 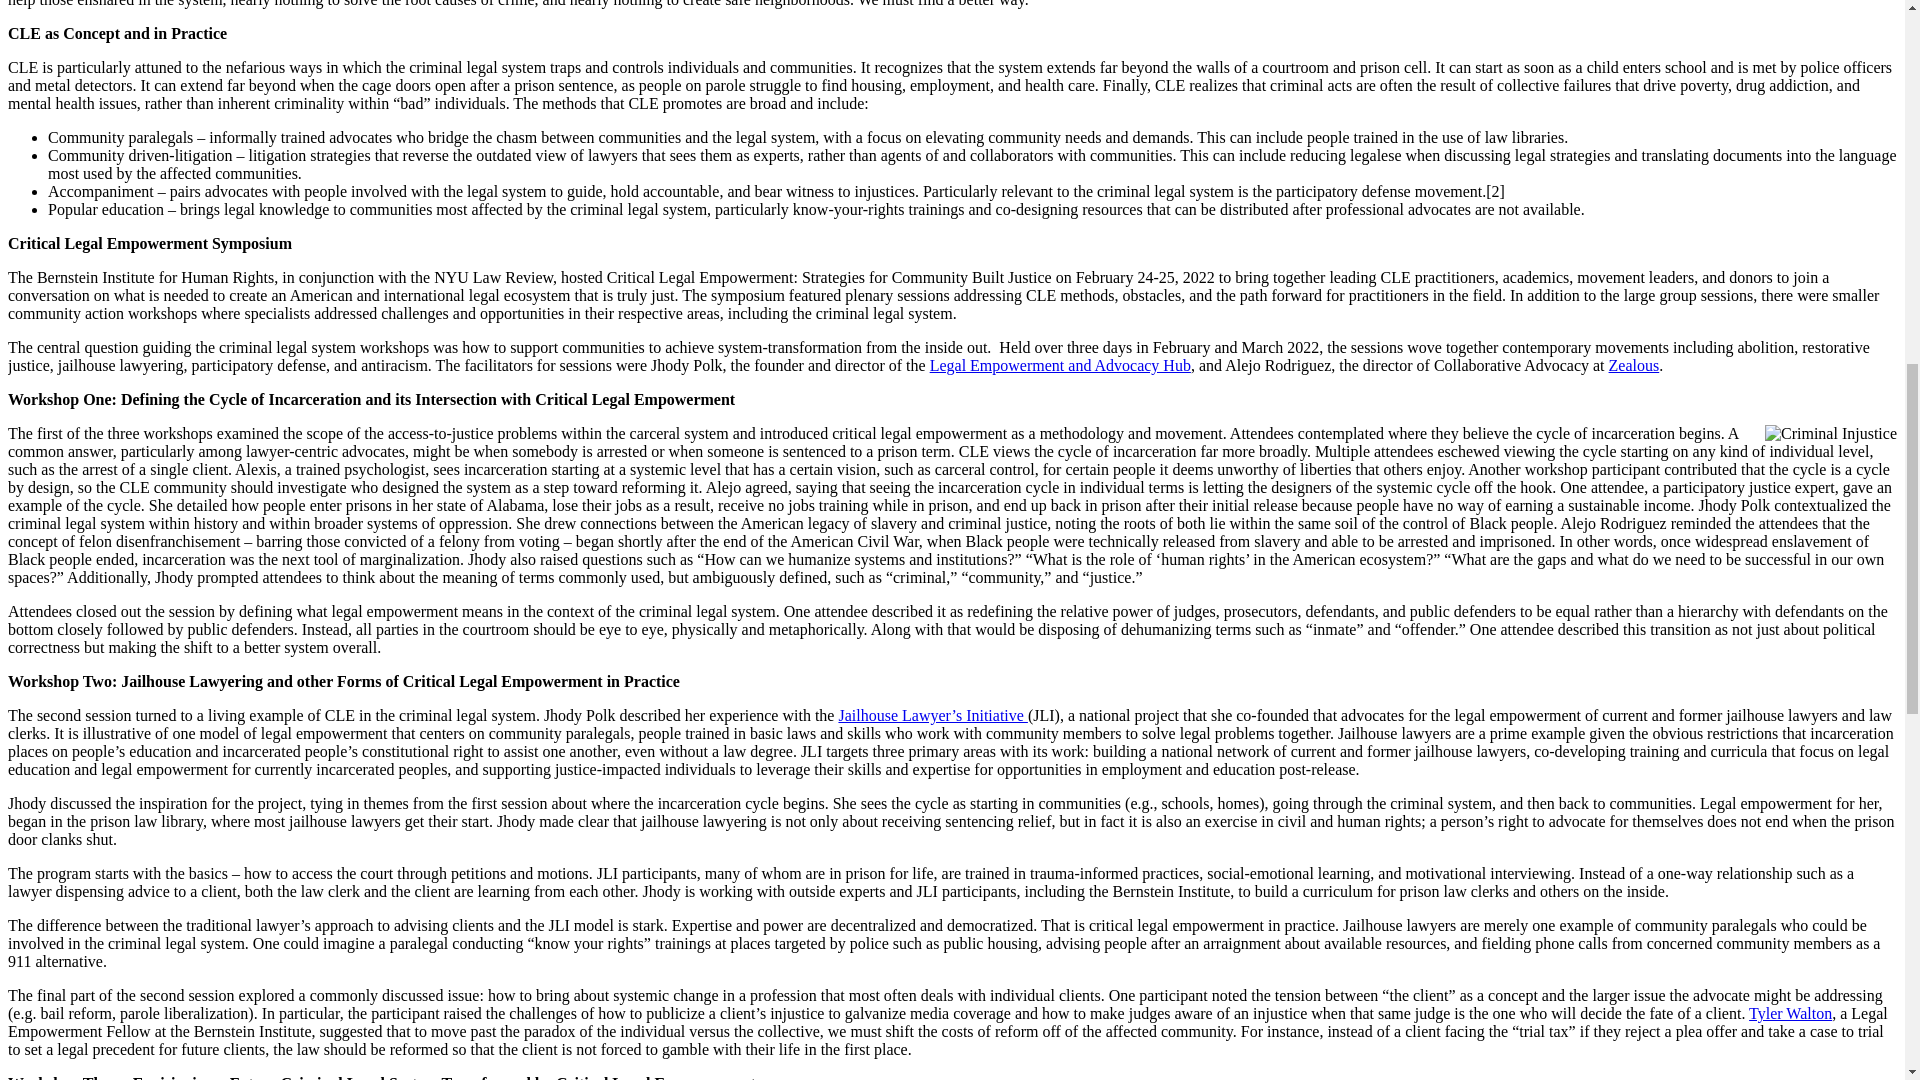 I want to click on Tyler Walton, so click(x=1790, y=1013).